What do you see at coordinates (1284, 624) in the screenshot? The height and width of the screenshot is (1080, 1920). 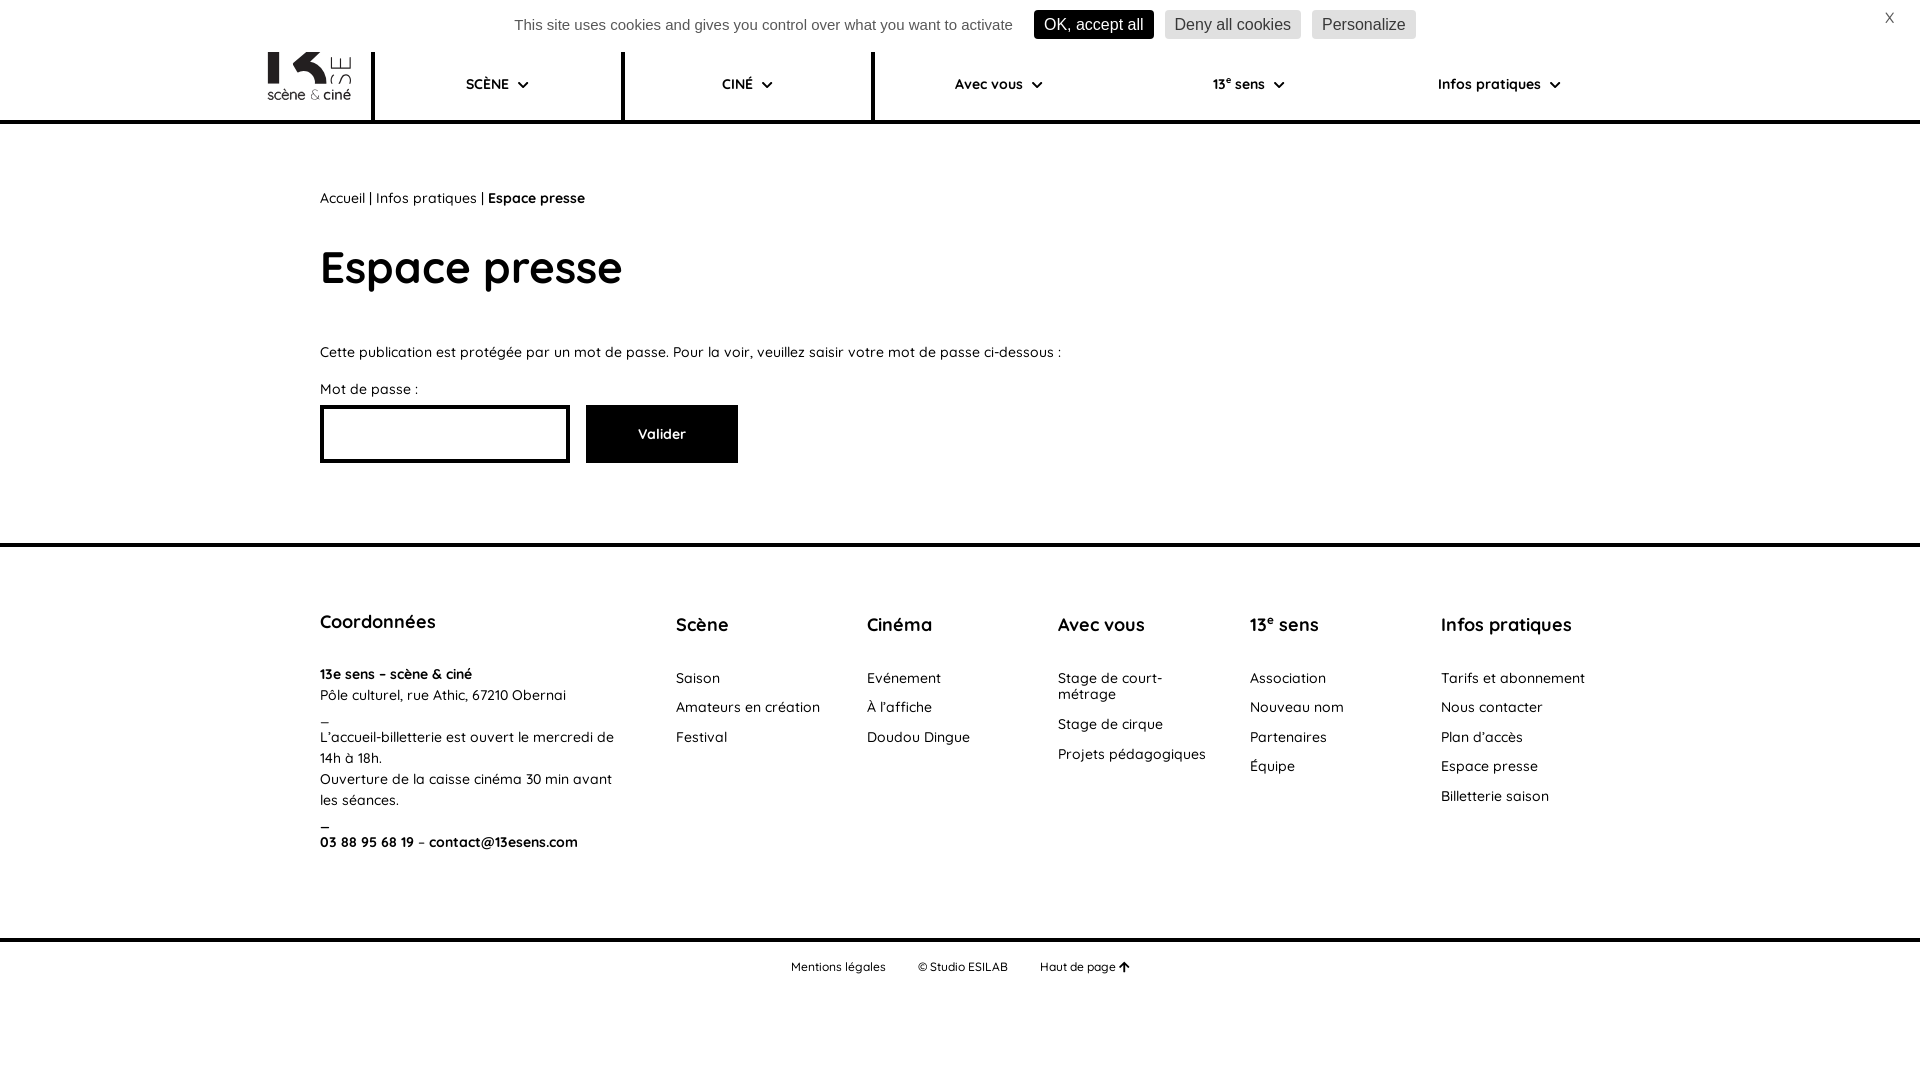 I see `13e sens` at bounding box center [1284, 624].